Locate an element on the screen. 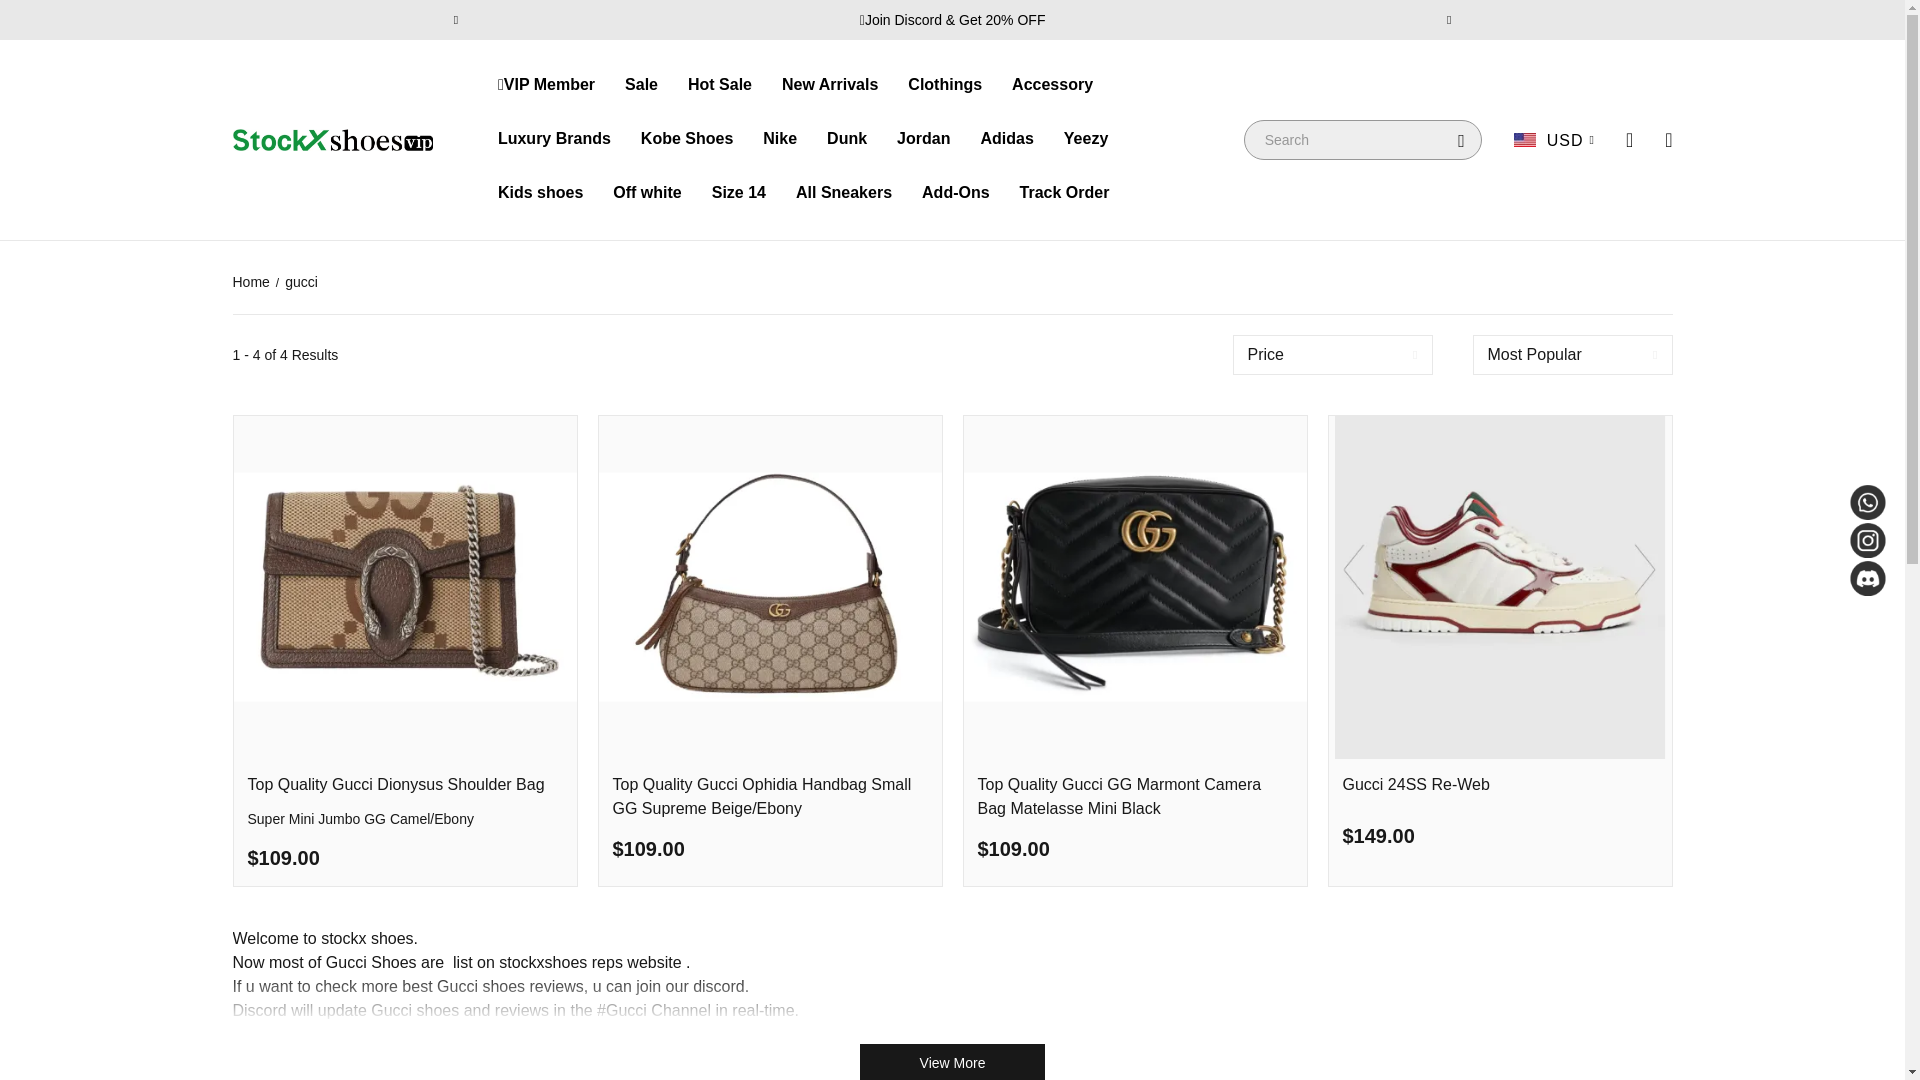 The height and width of the screenshot is (1080, 1920). Size 14 is located at coordinates (739, 193).